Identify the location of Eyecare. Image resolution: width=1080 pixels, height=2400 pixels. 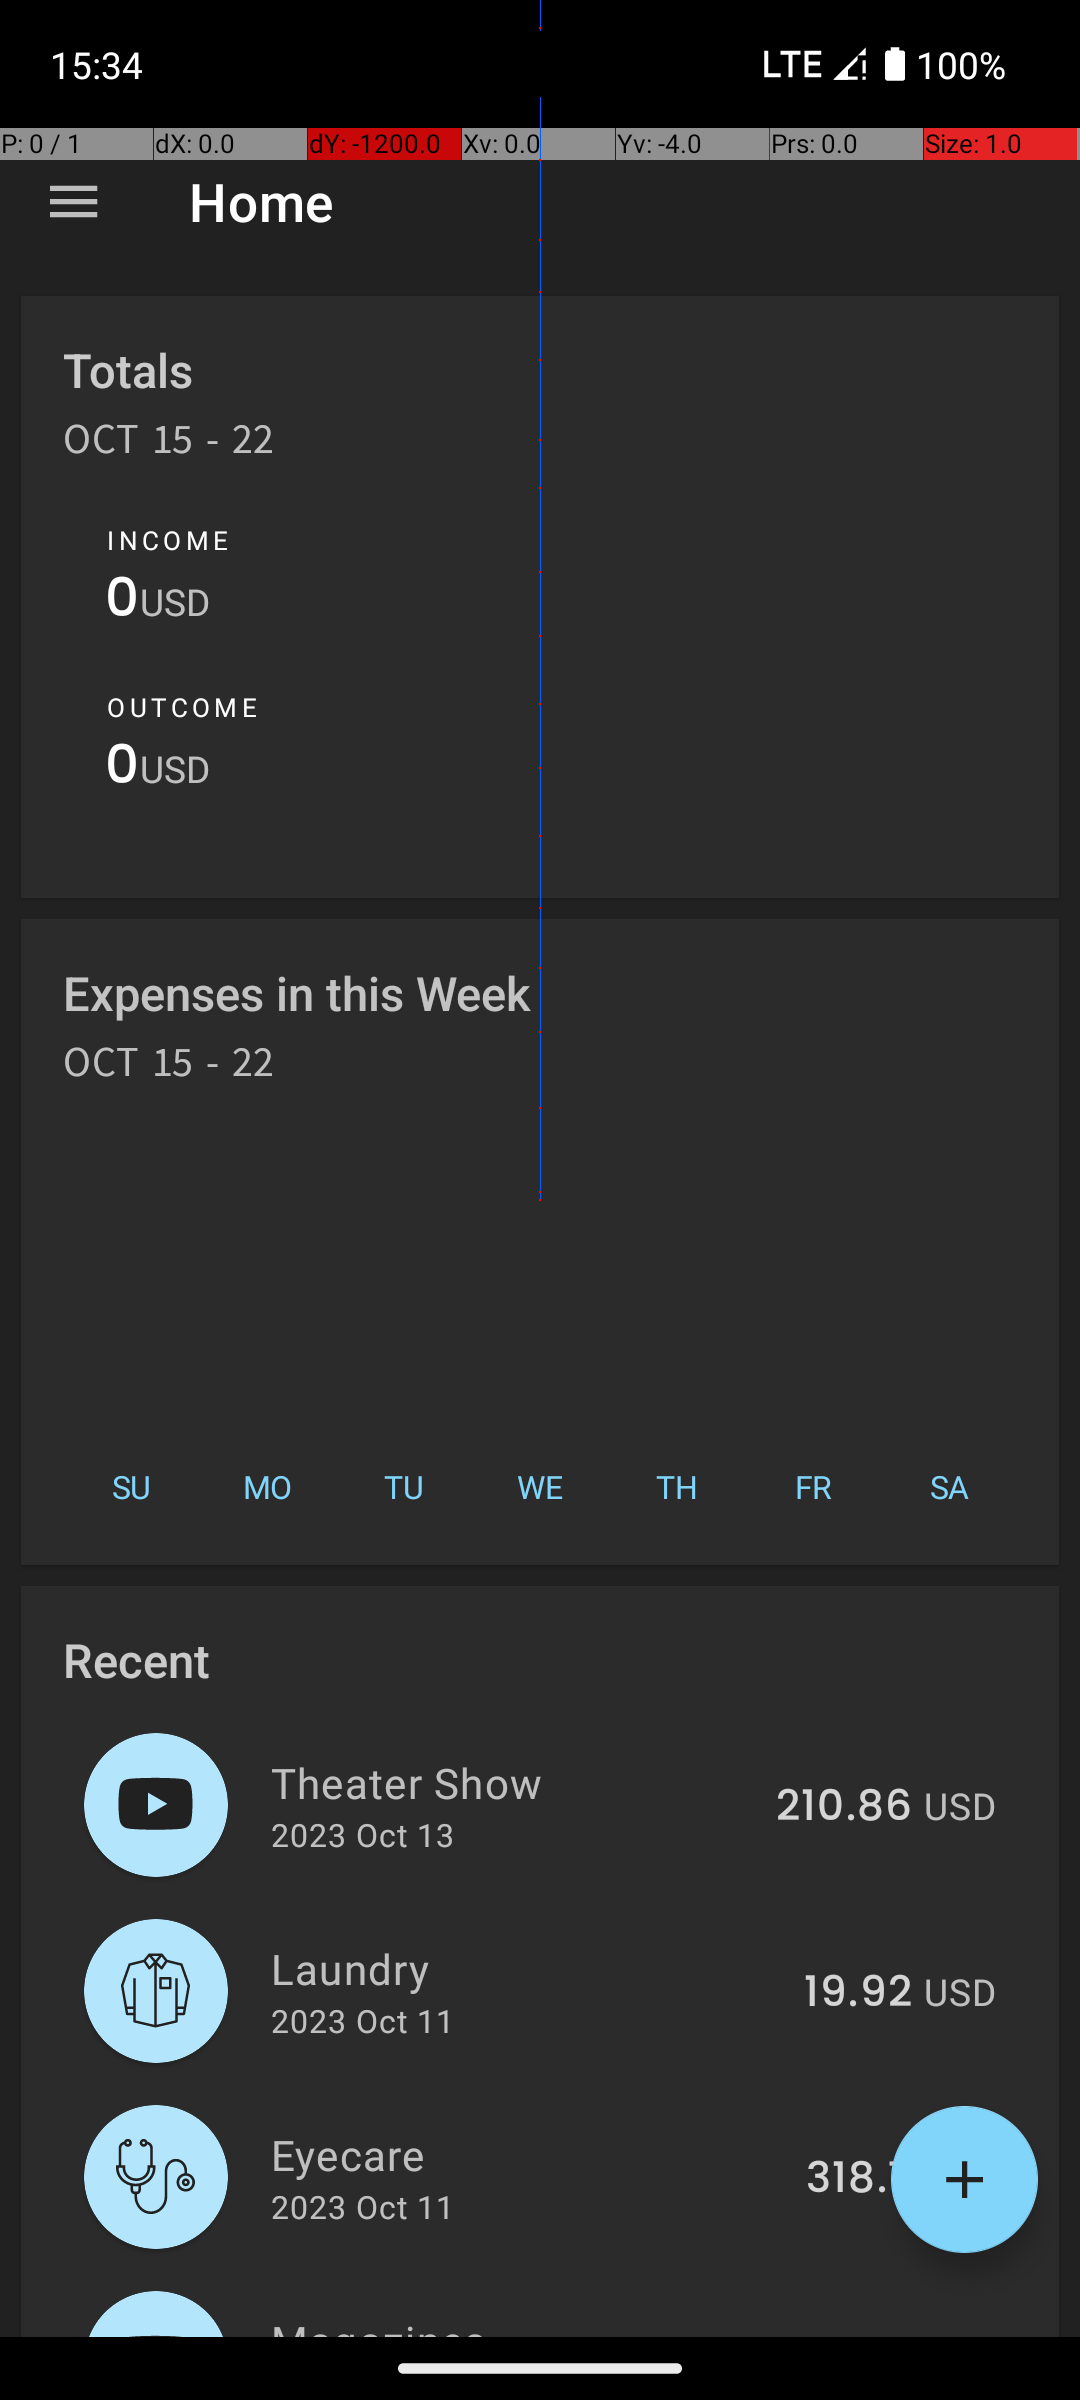
(527, 2154).